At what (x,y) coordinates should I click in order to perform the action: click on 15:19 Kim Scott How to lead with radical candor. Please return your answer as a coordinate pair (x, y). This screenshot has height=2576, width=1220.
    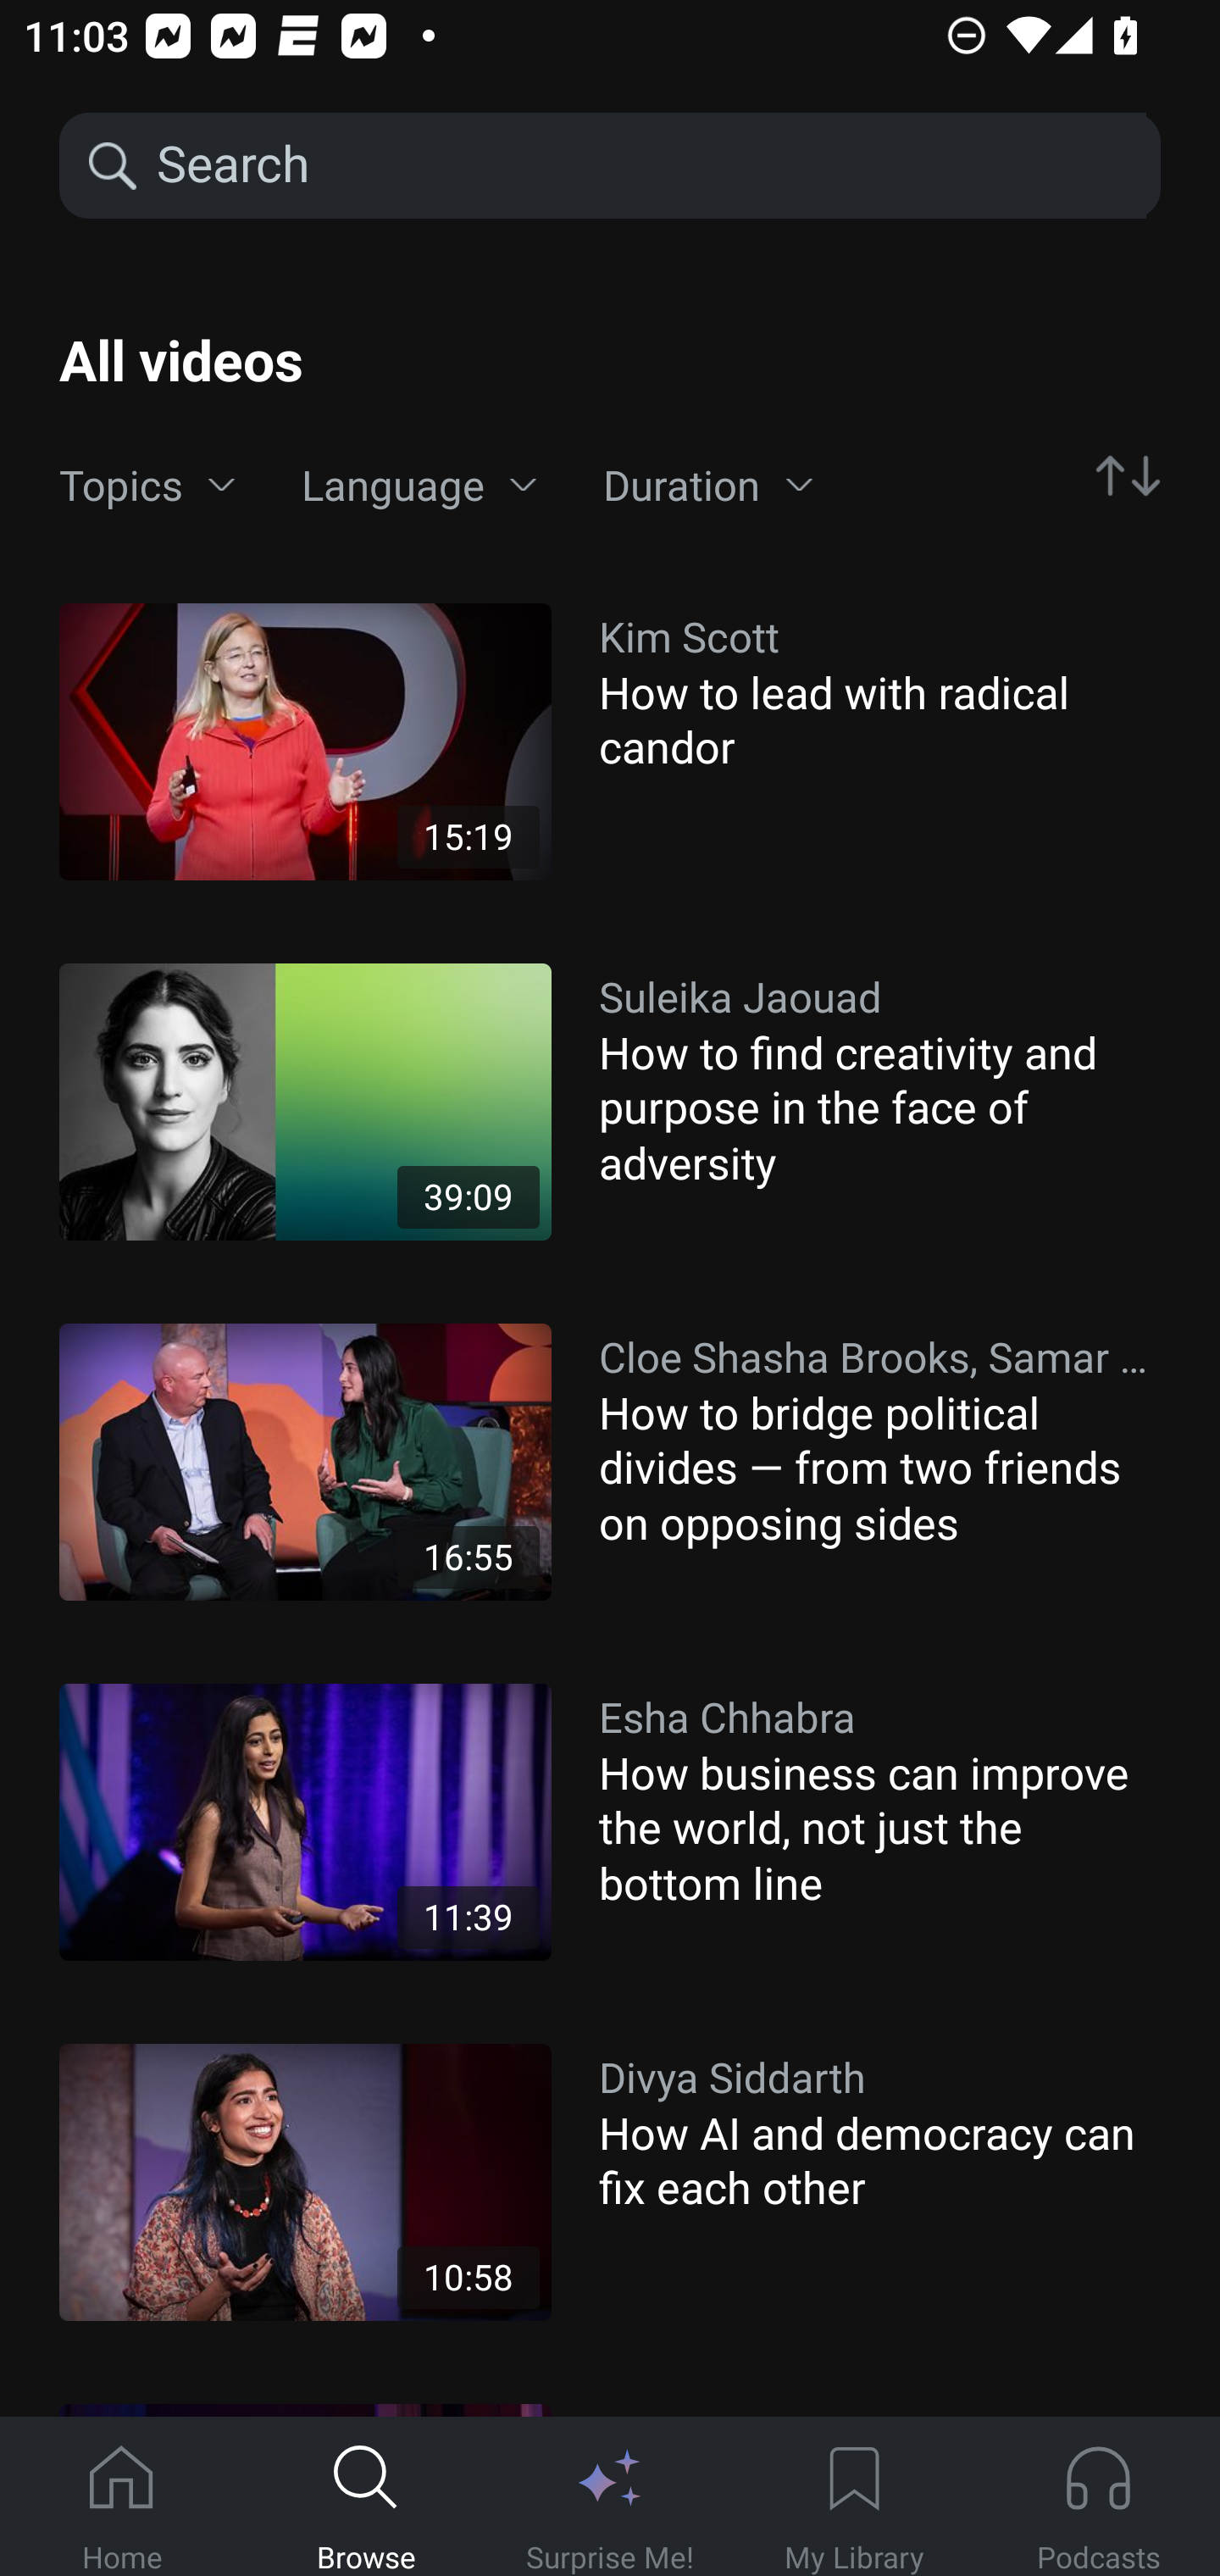
    Looking at the image, I should click on (610, 741).